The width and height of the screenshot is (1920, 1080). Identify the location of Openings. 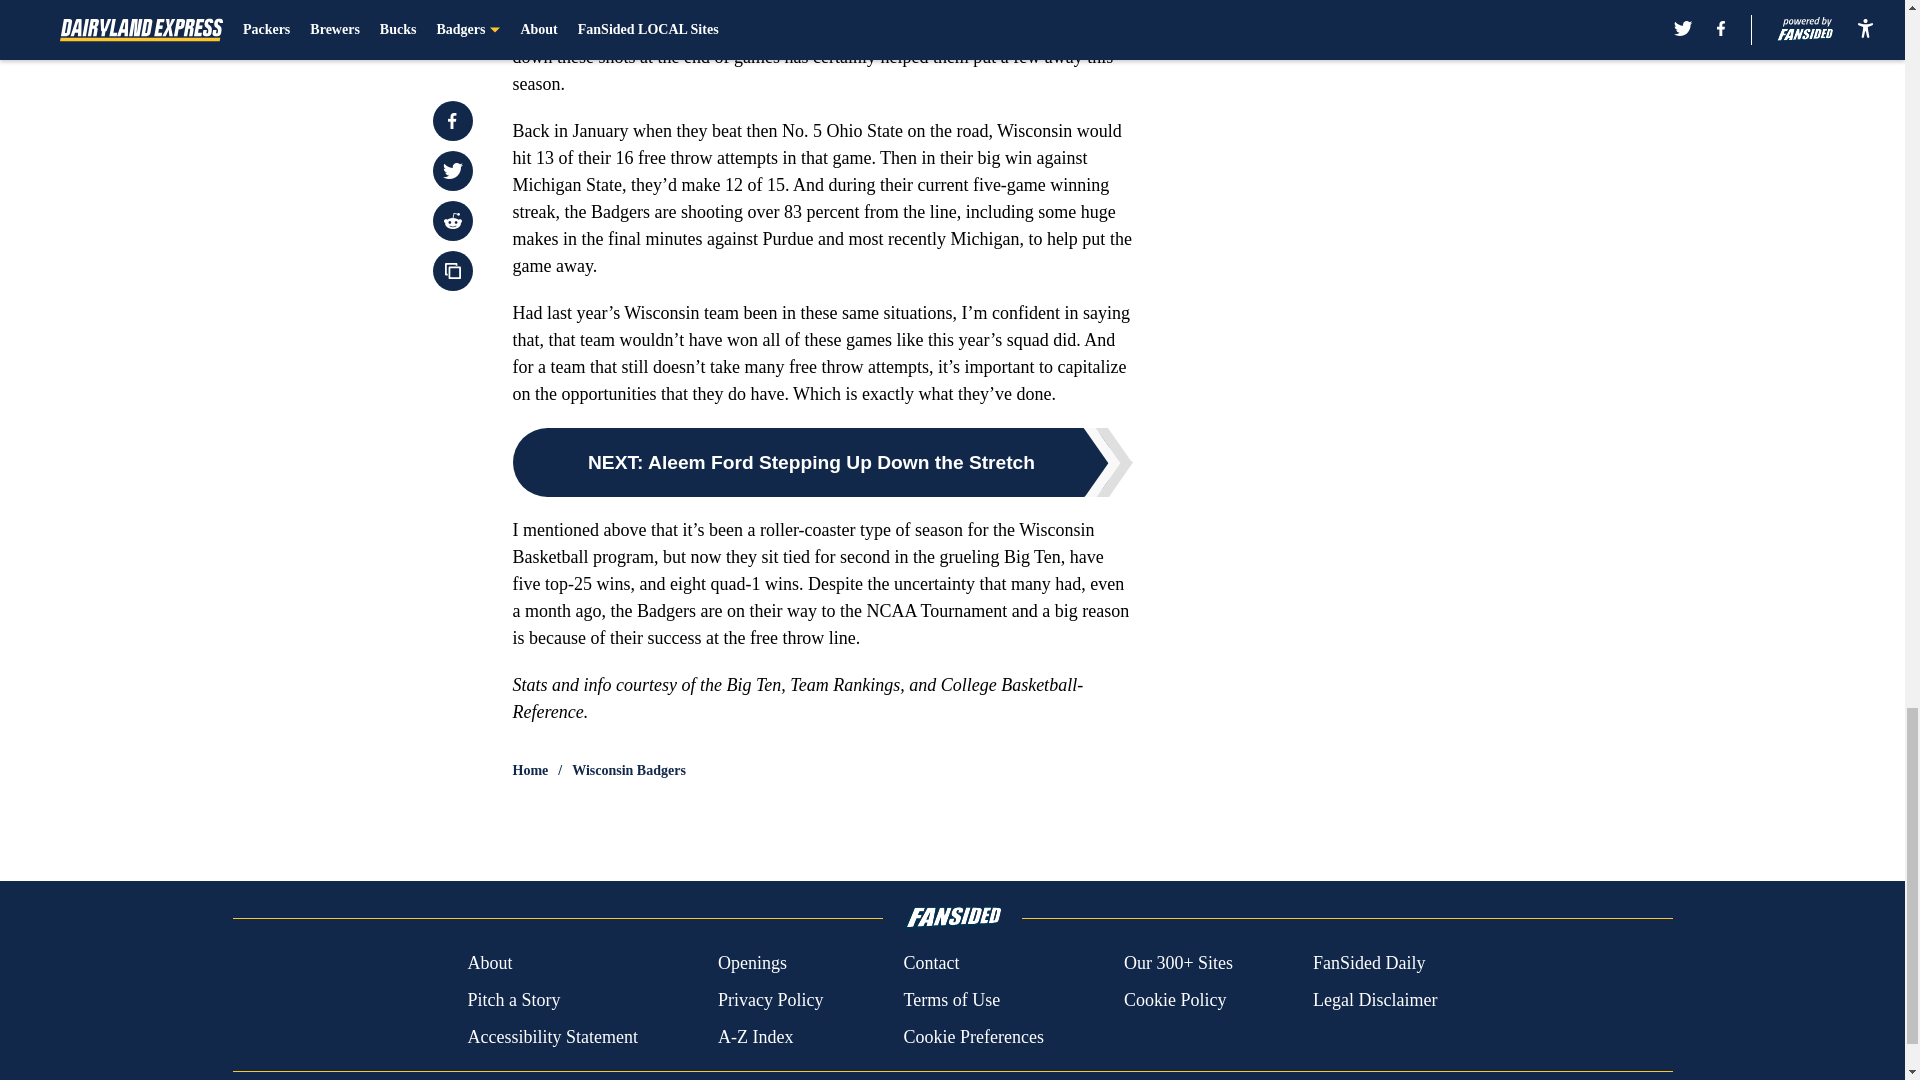
(752, 964).